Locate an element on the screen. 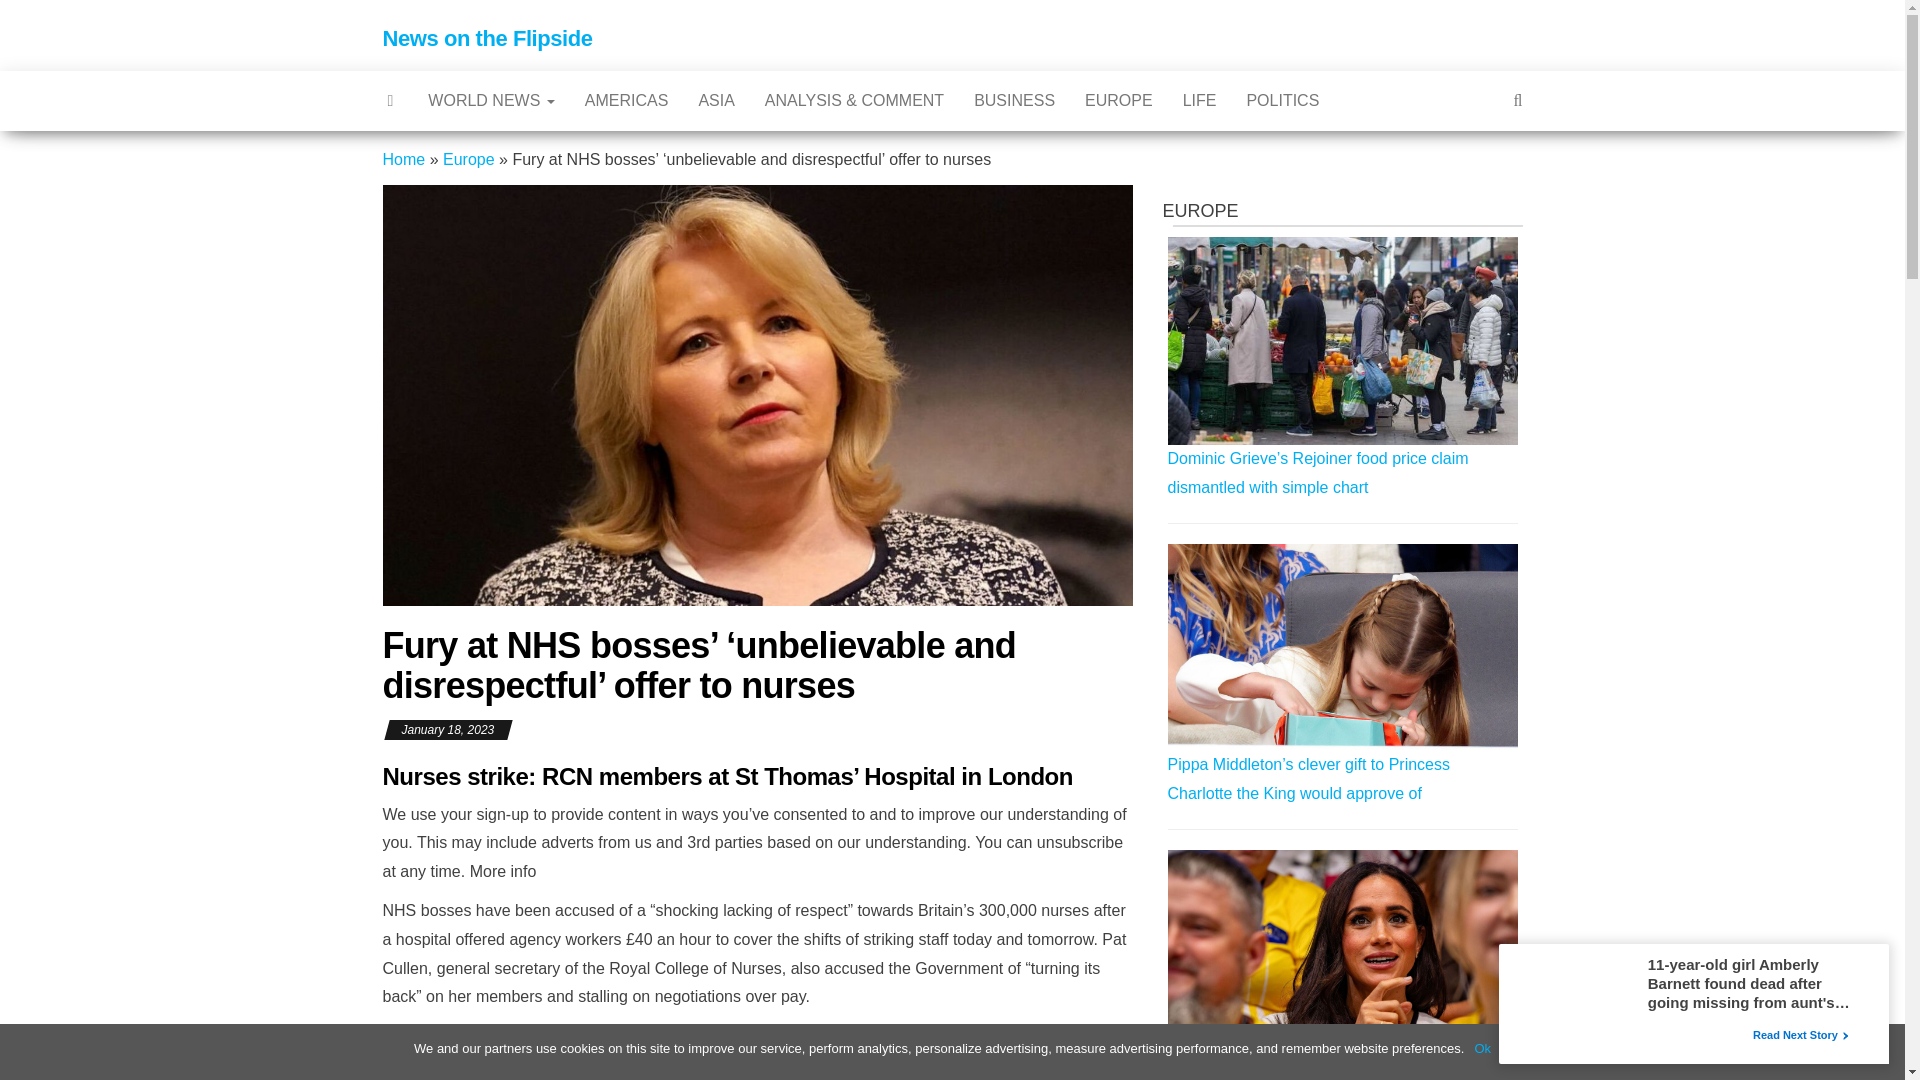  LIFE is located at coordinates (1200, 100).